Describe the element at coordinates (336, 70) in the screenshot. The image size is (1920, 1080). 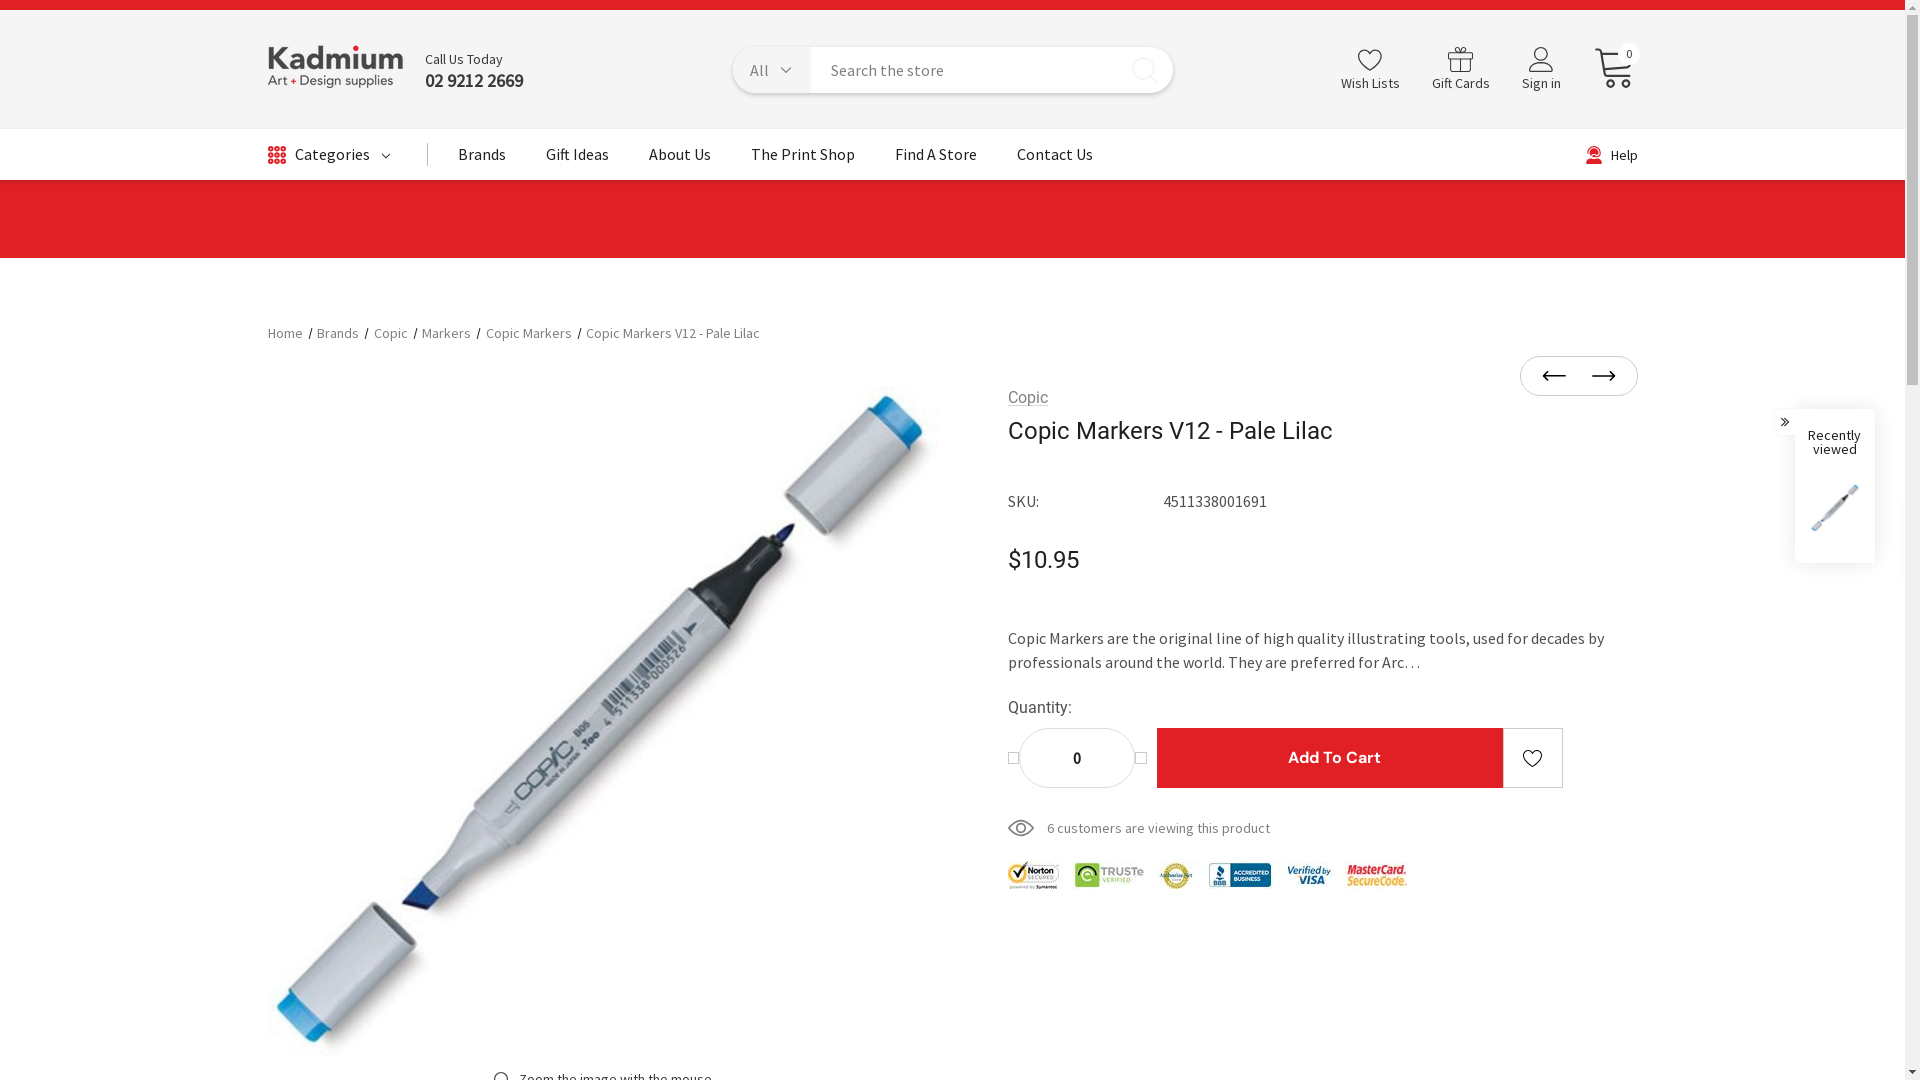
I see `Kadmium | Art + Design supplies` at that location.